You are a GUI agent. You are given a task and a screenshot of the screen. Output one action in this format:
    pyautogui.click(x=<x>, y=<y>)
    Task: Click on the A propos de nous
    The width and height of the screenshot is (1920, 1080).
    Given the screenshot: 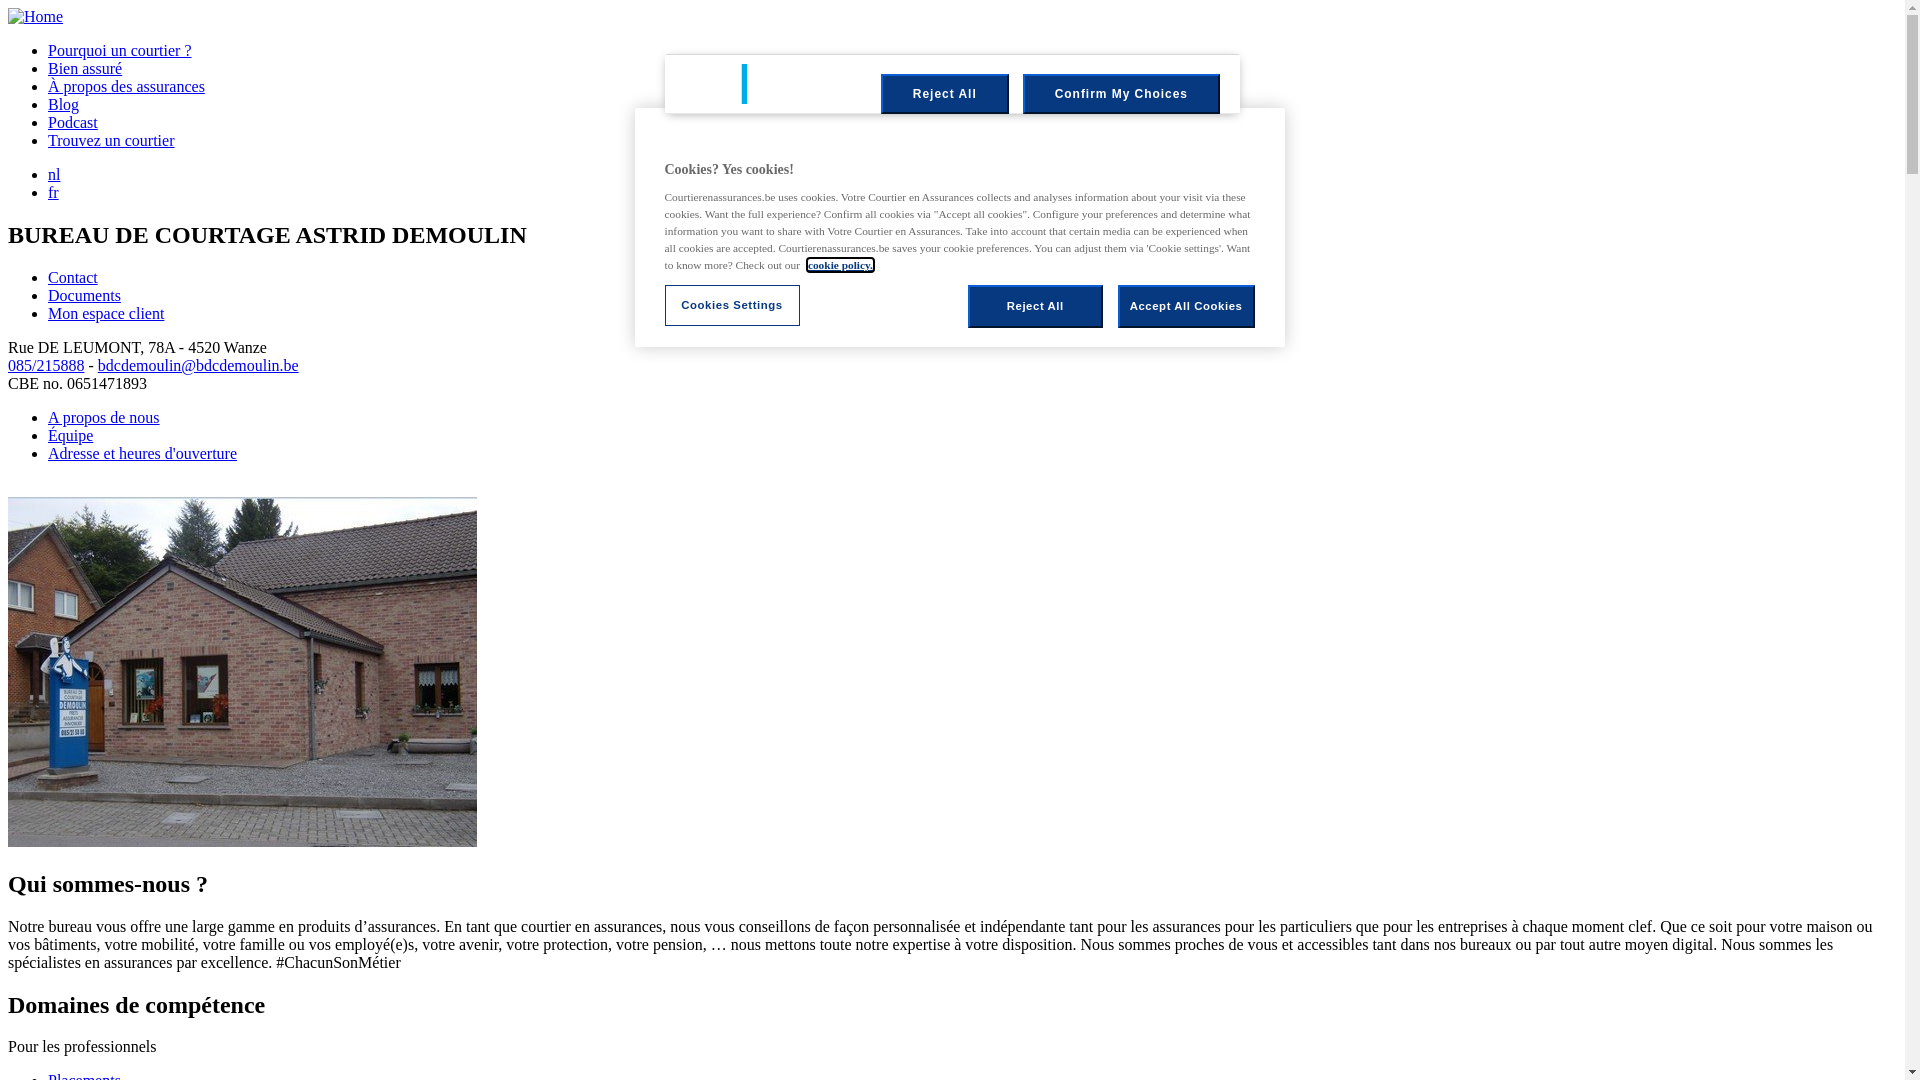 What is the action you would take?
    pyautogui.click(x=104, y=418)
    